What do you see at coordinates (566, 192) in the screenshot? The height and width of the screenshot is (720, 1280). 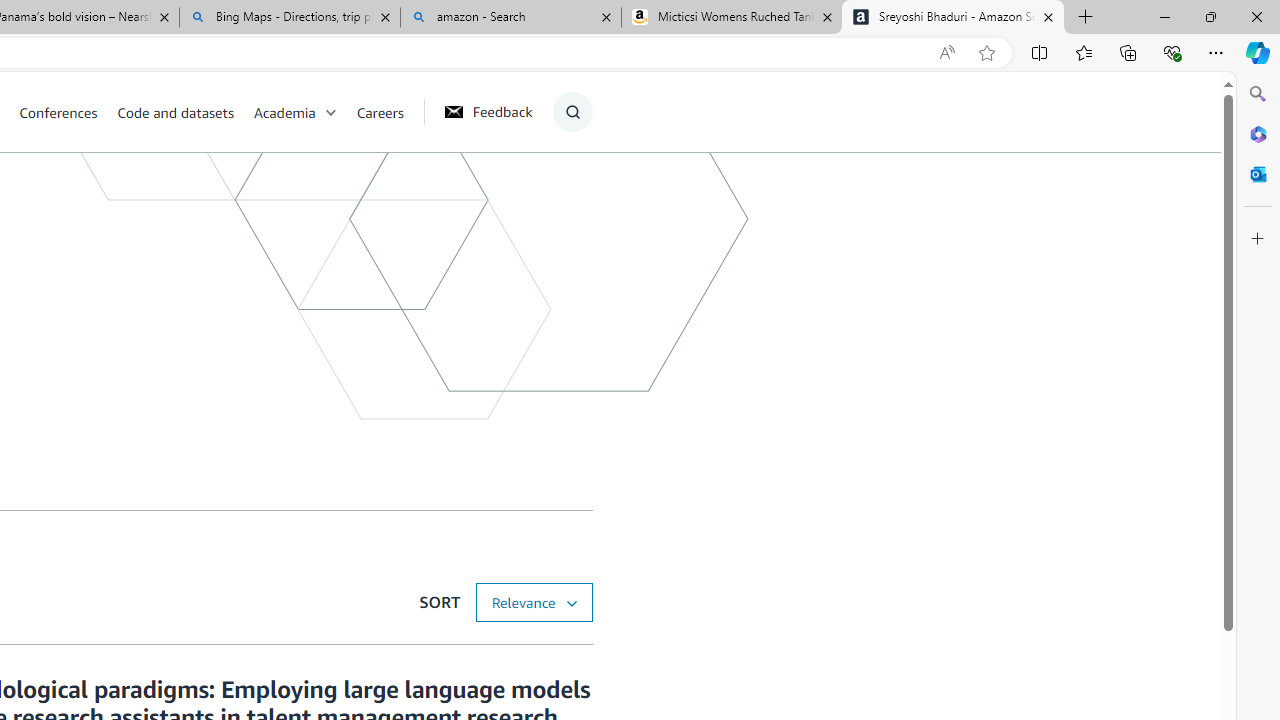 I see `Submit Search` at bounding box center [566, 192].